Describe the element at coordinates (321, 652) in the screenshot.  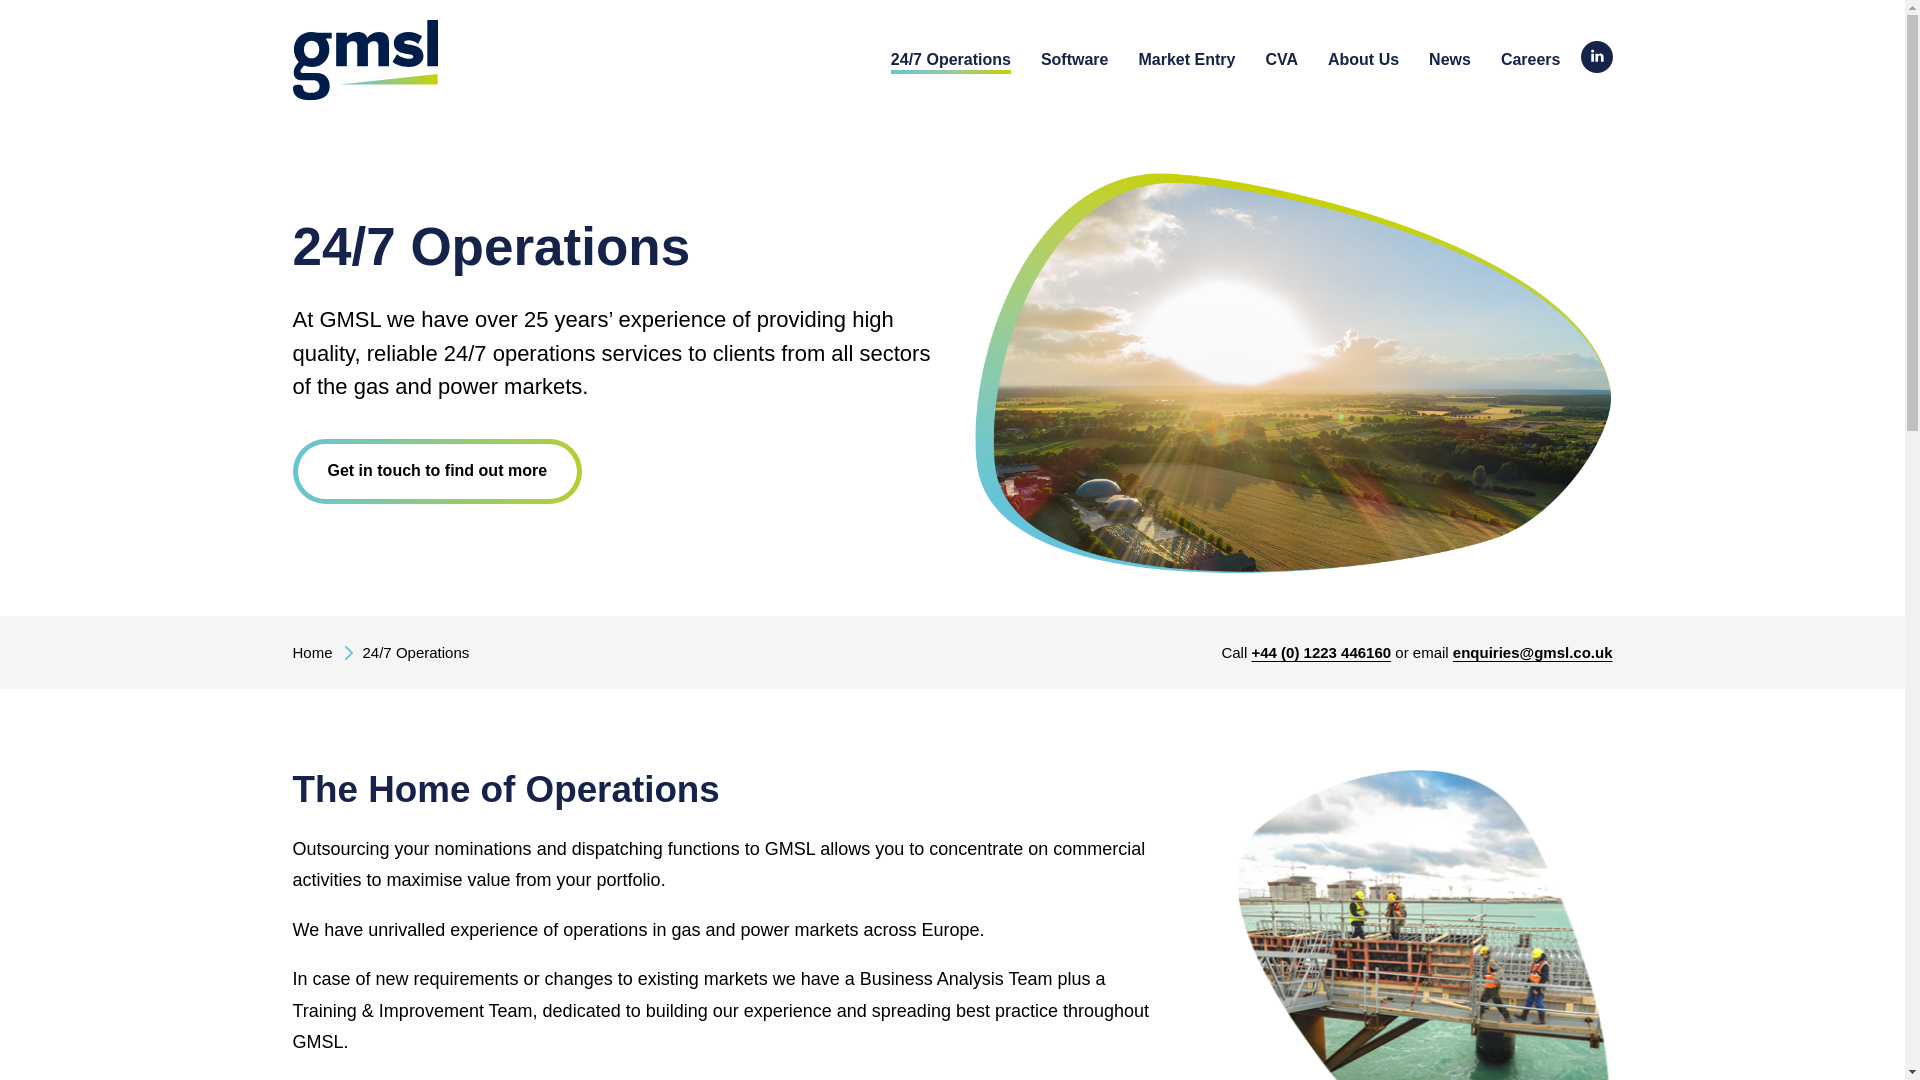
I see `Home` at that location.